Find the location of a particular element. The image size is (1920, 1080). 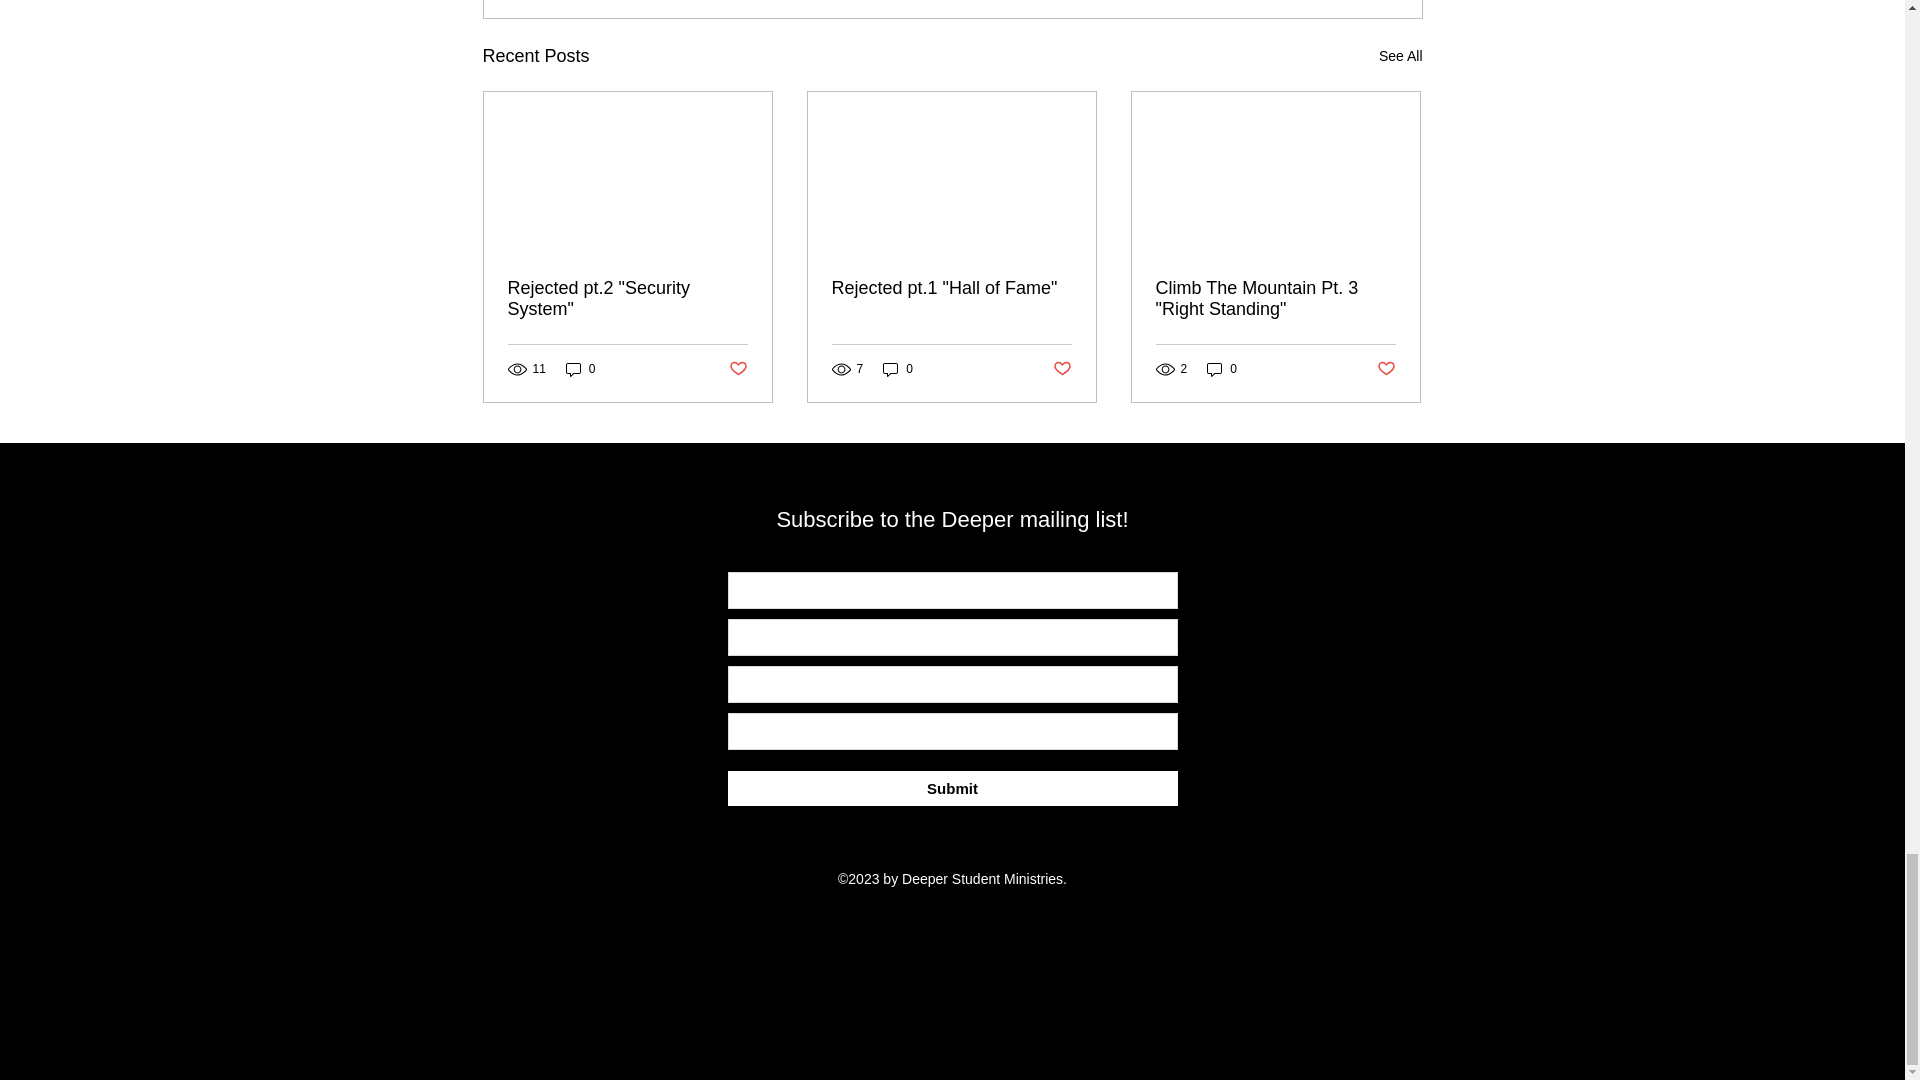

Post not marked as liked is located at coordinates (1386, 369).